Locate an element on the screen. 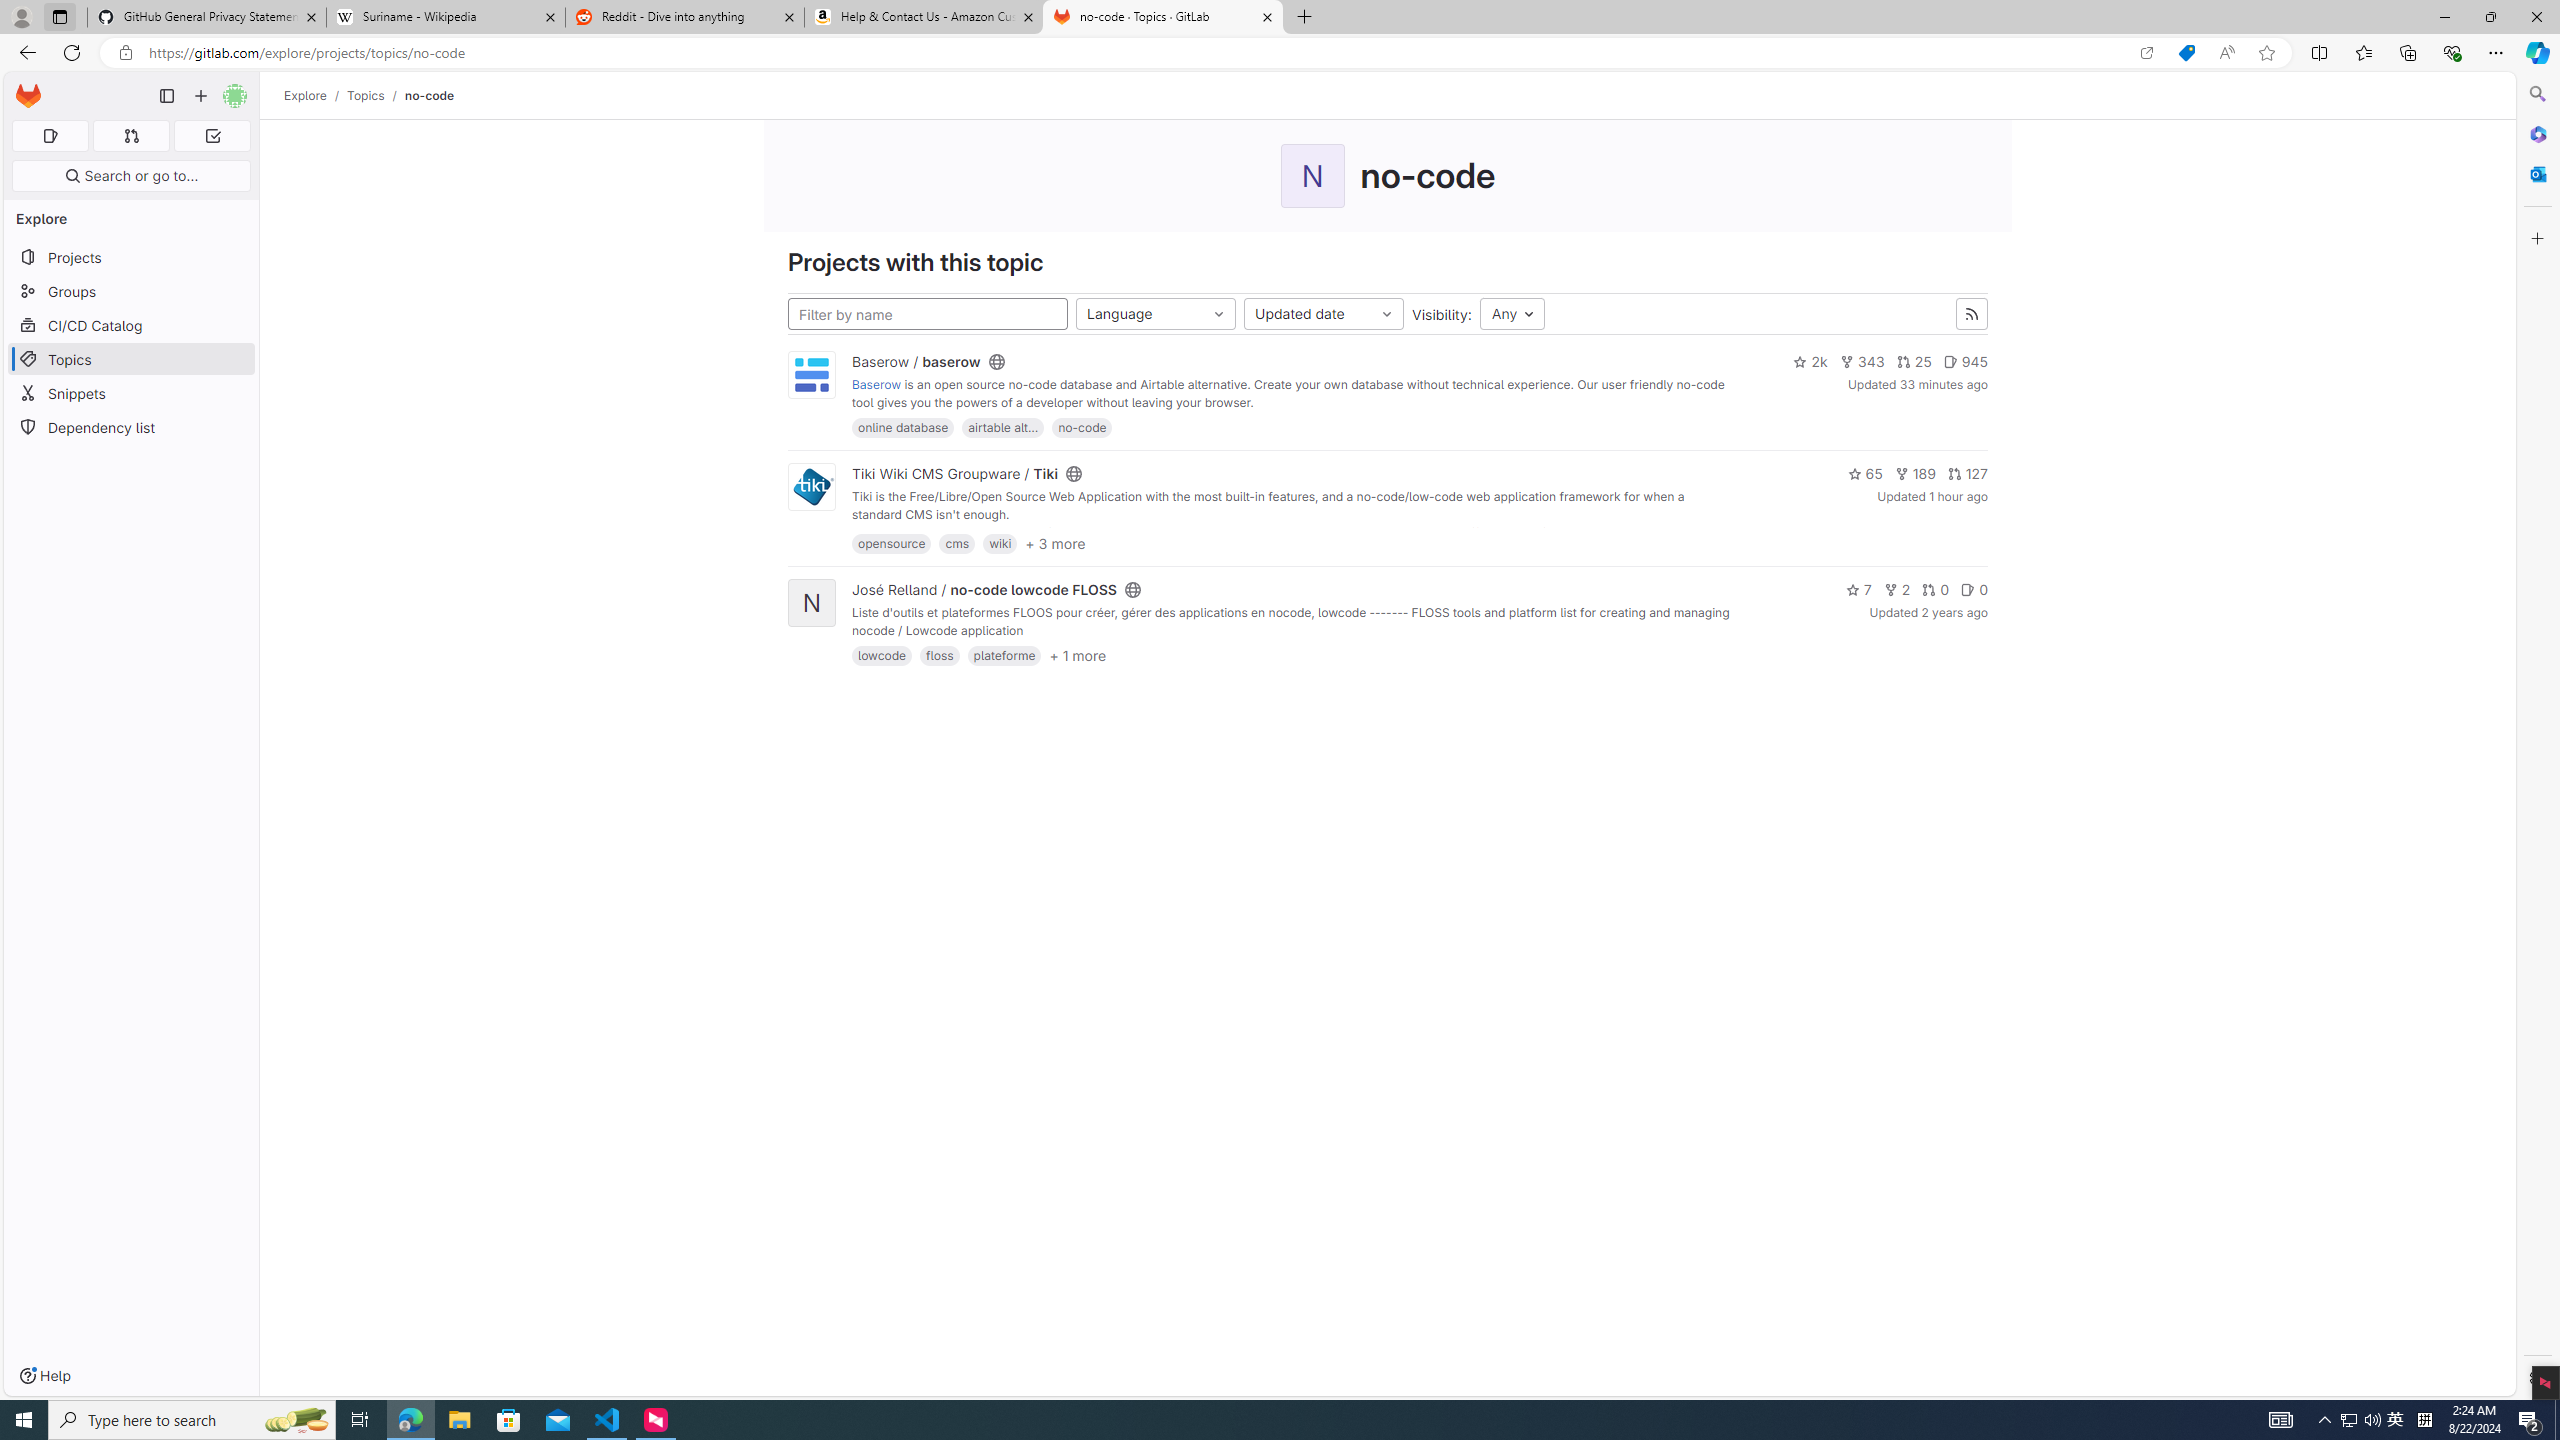 The width and height of the screenshot is (2560, 1440). opensource is located at coordinates (892, 543).